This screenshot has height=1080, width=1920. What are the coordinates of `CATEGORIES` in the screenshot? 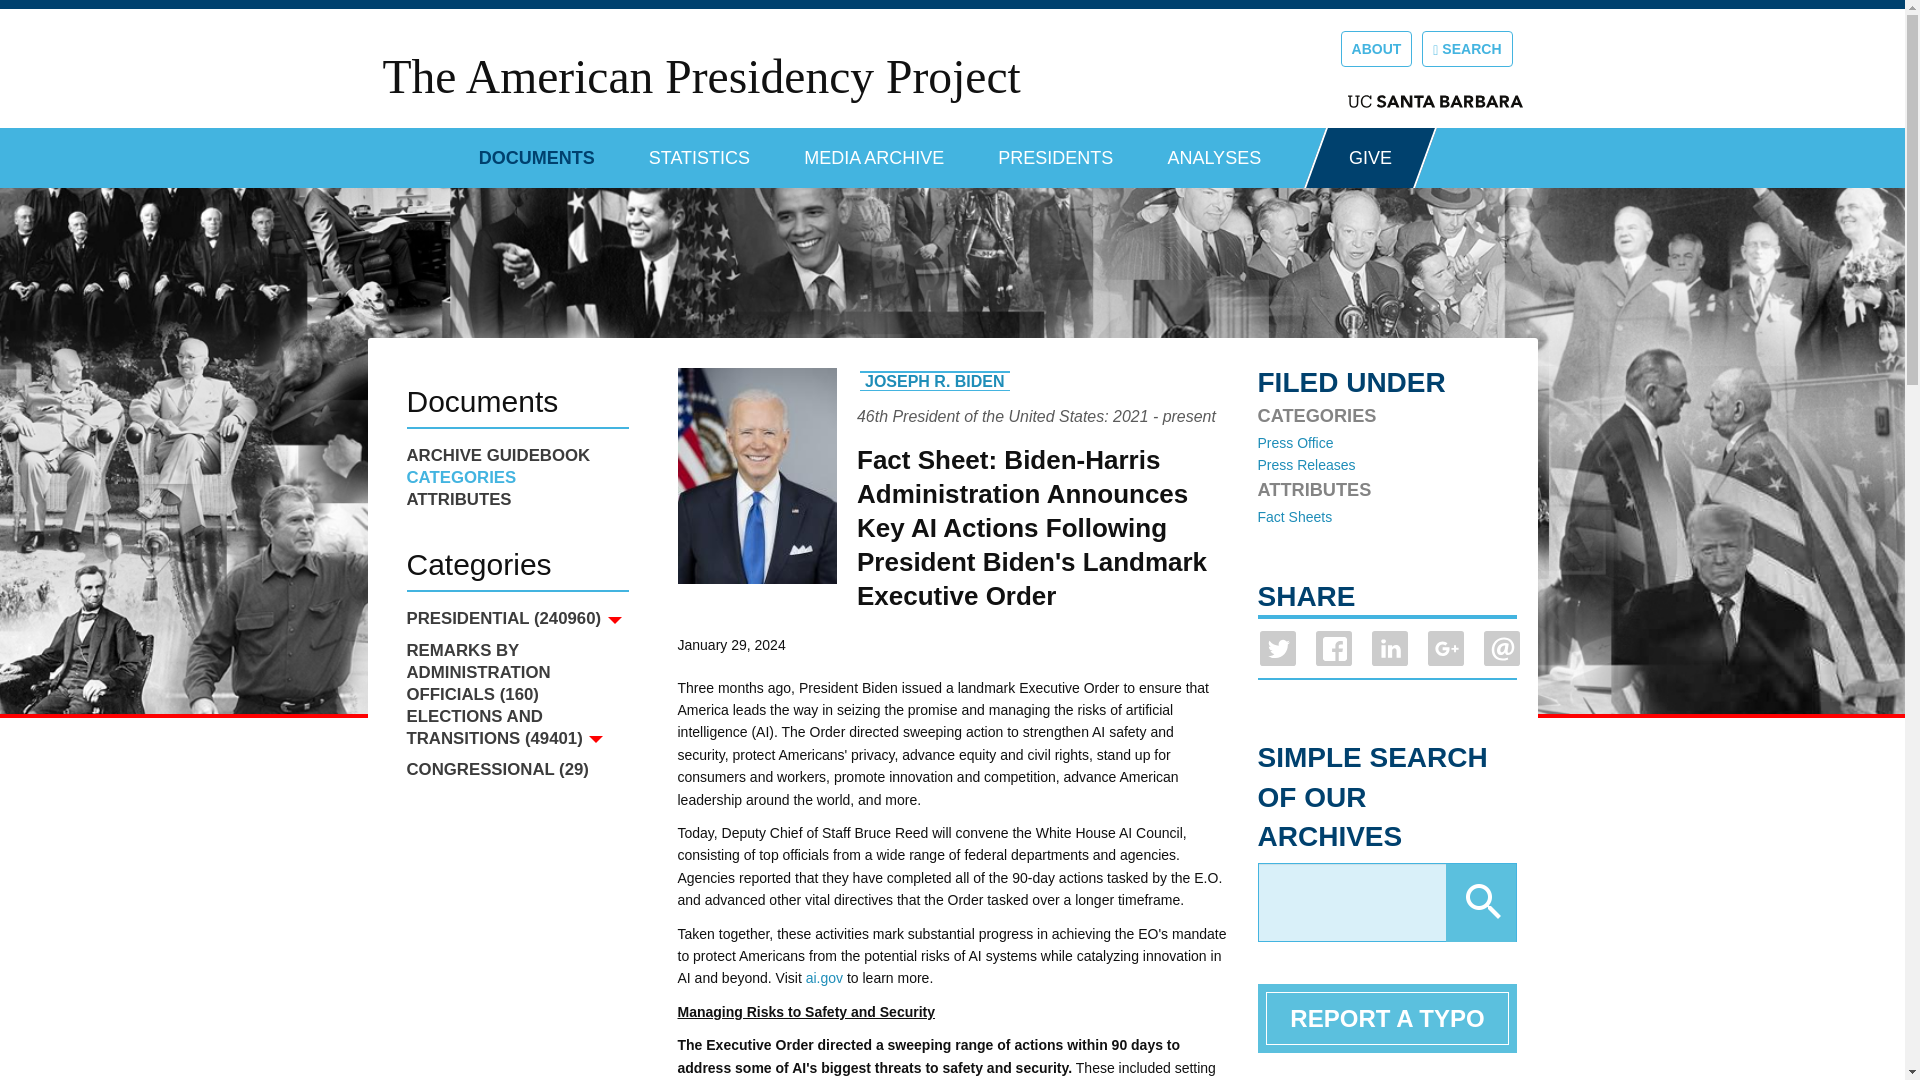 It's located at (516, 478).